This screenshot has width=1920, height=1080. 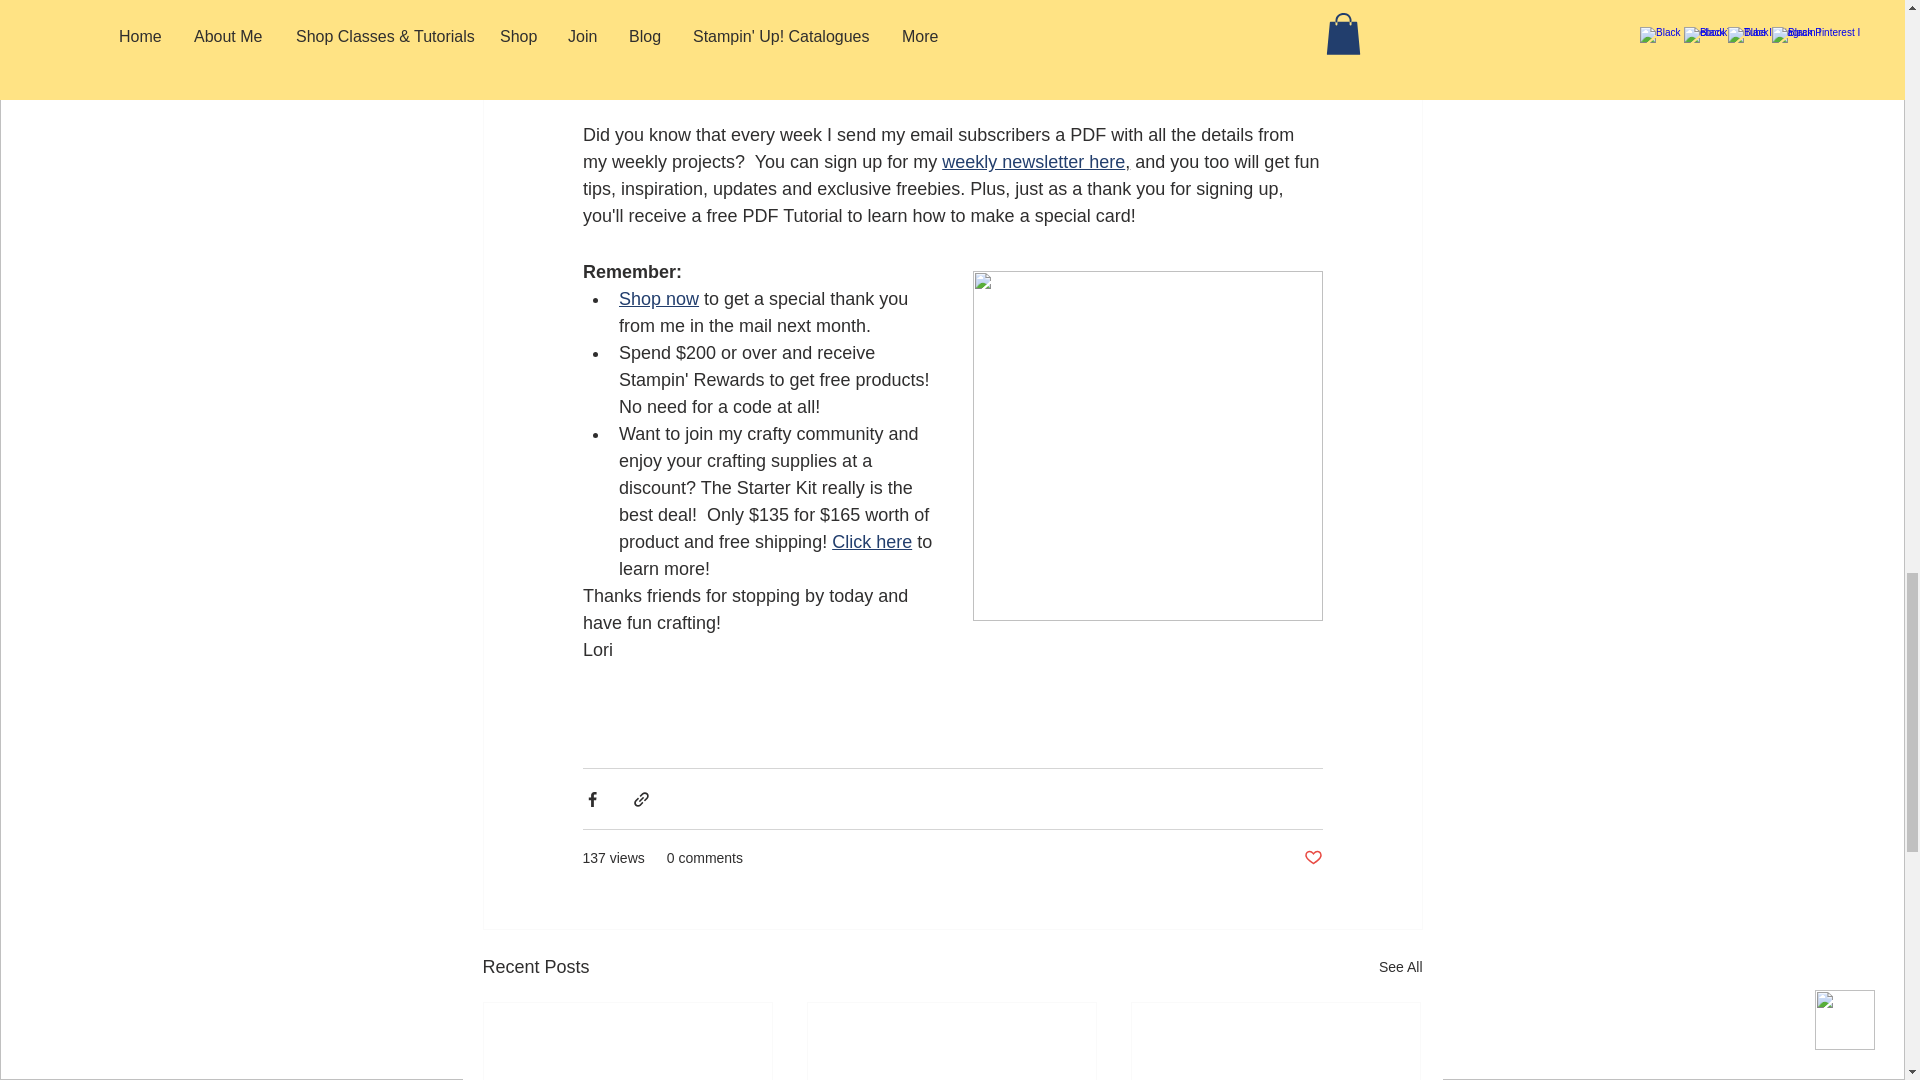 I want to click on See All, so click(x=1400, y=966).